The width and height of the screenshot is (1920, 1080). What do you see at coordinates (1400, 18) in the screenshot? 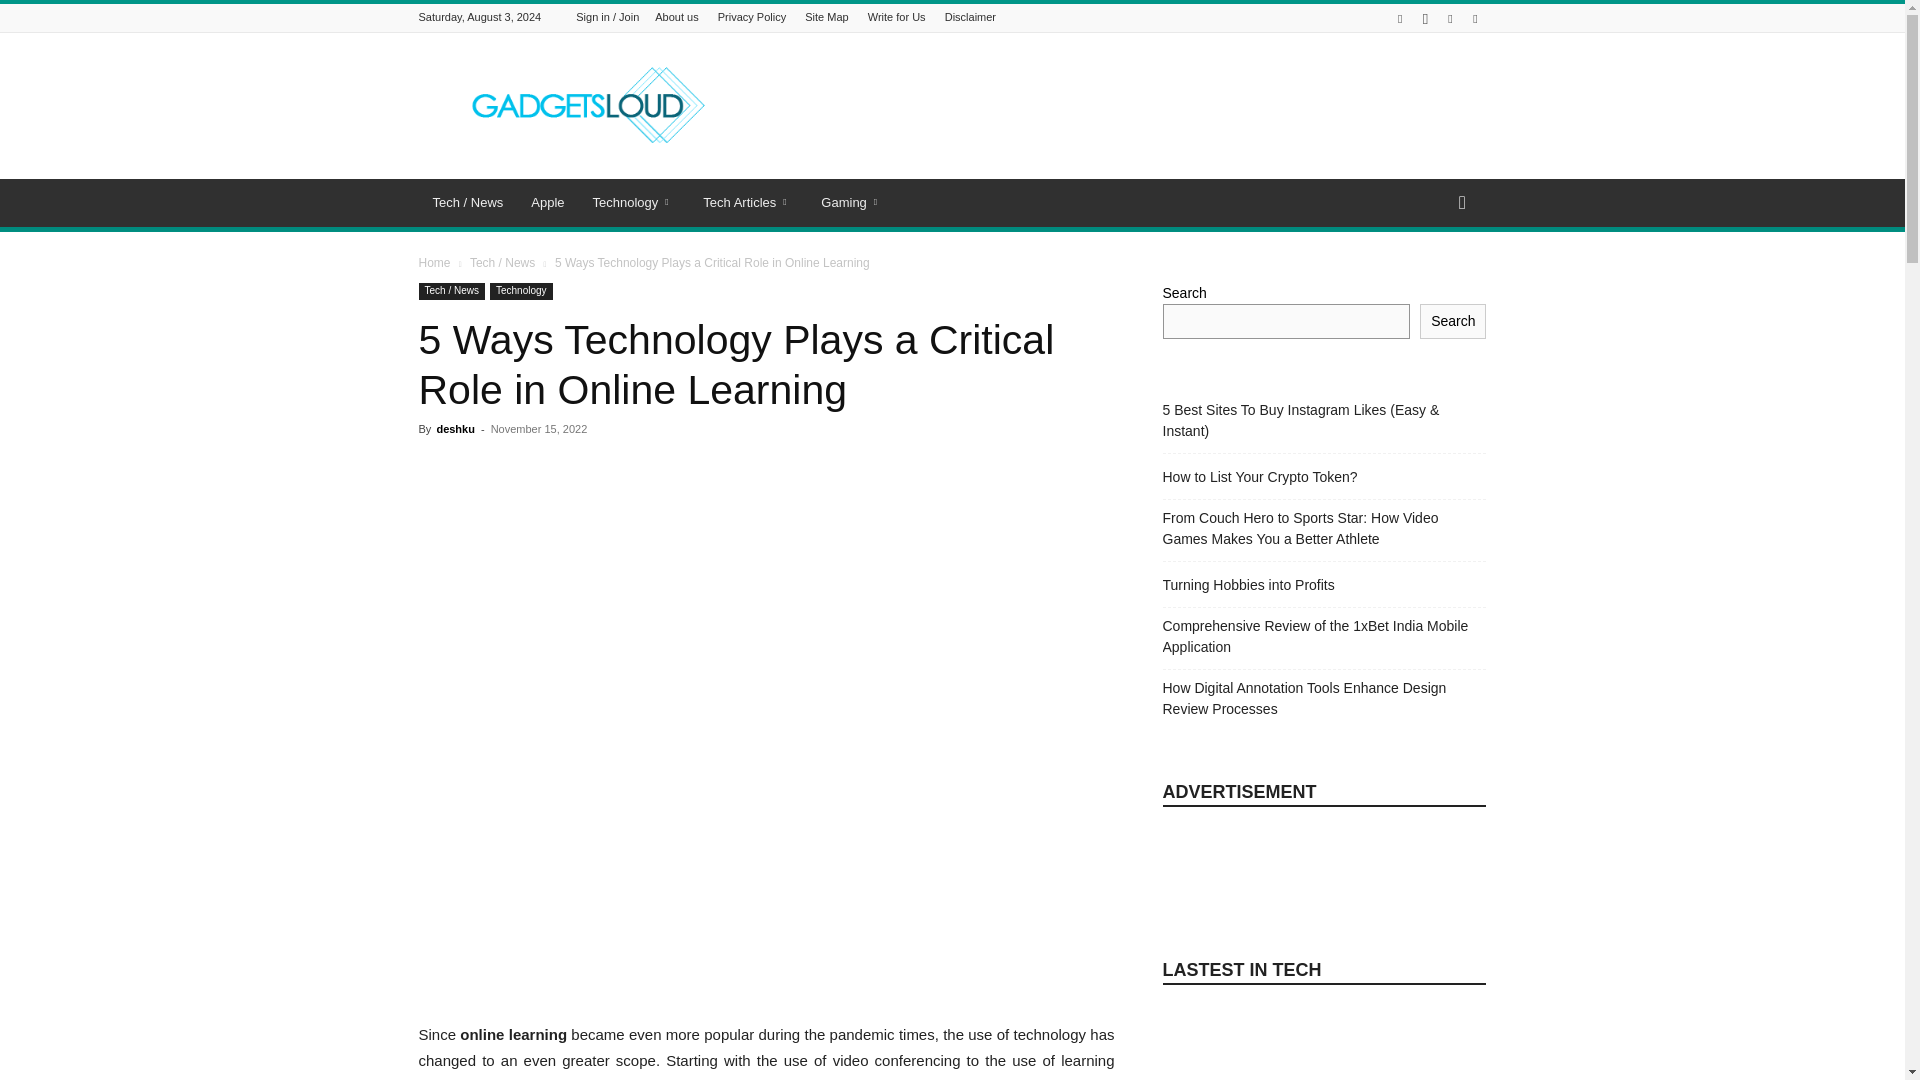
I see `Facebook` at bounding box center [1400, 18].